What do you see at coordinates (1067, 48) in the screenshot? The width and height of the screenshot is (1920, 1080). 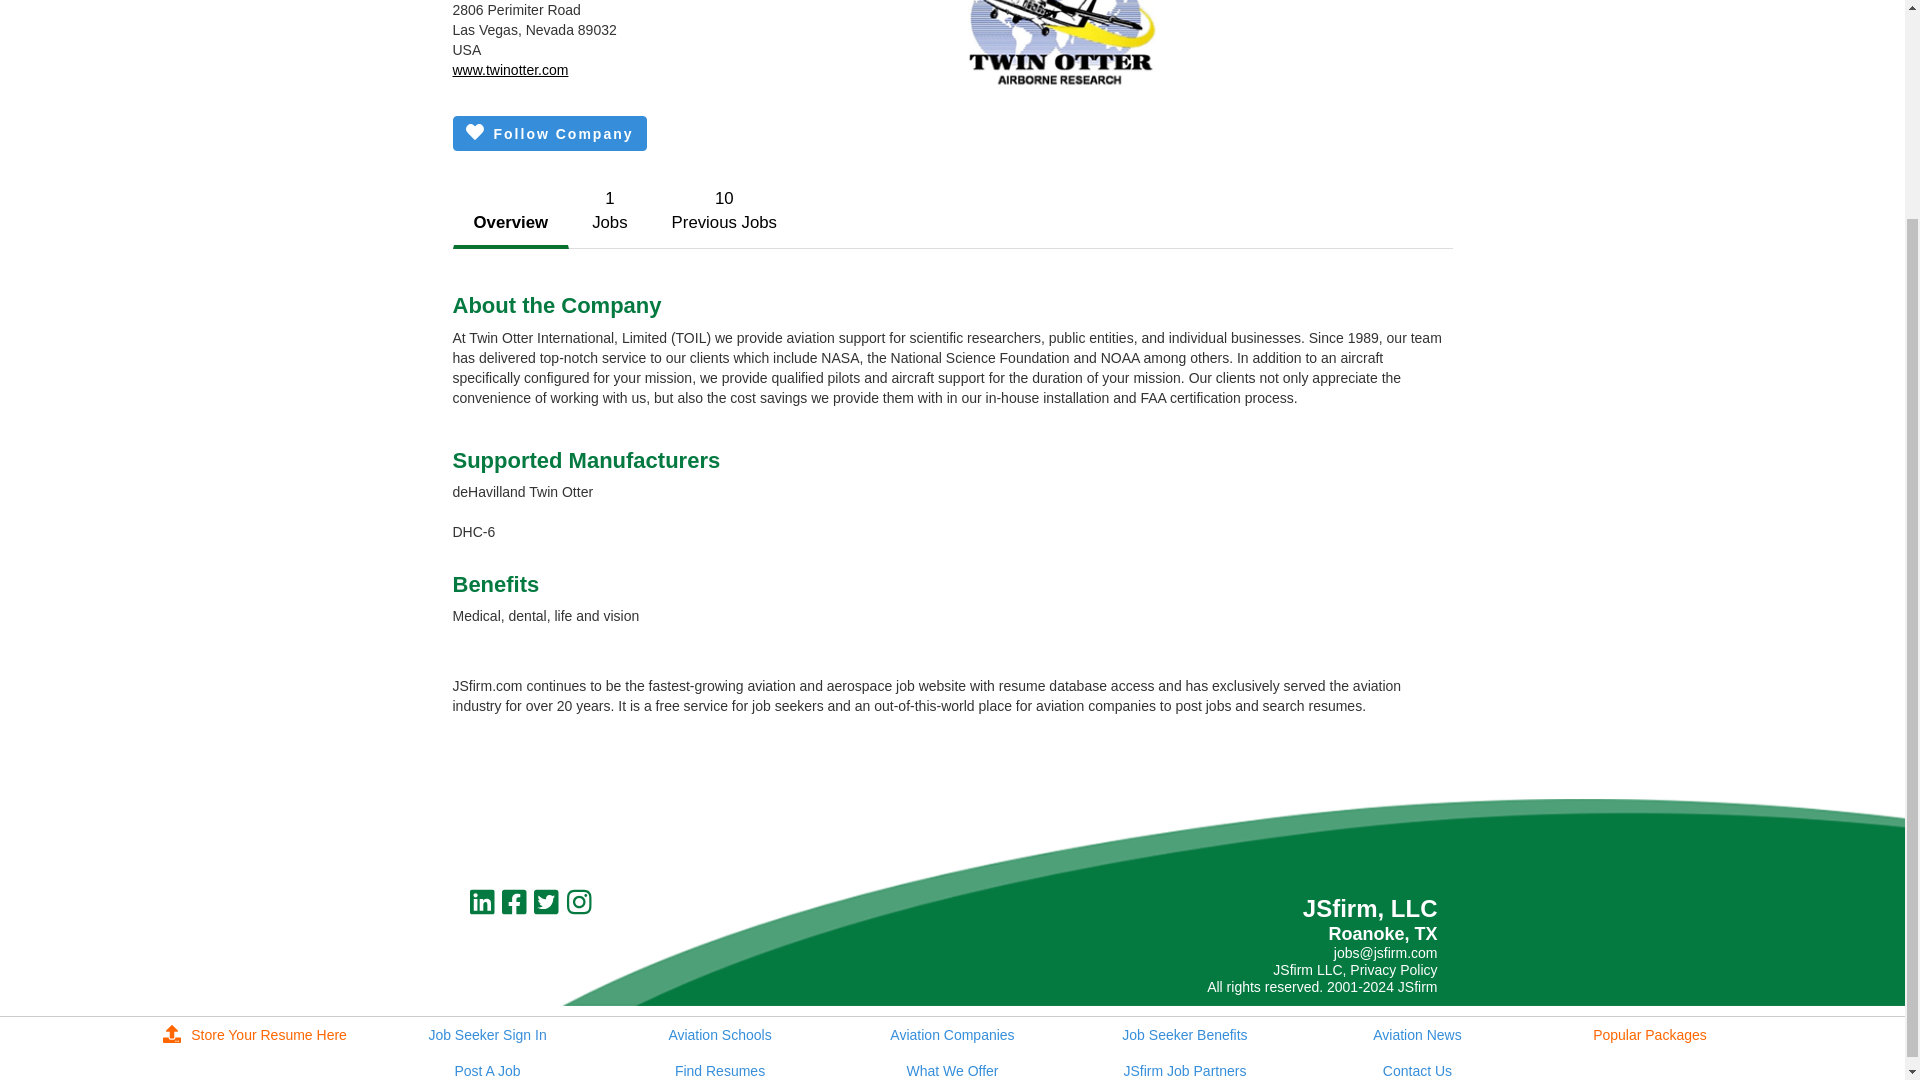 I see `Twin Otter Airborne Research` at bounding box center [1067, 48].